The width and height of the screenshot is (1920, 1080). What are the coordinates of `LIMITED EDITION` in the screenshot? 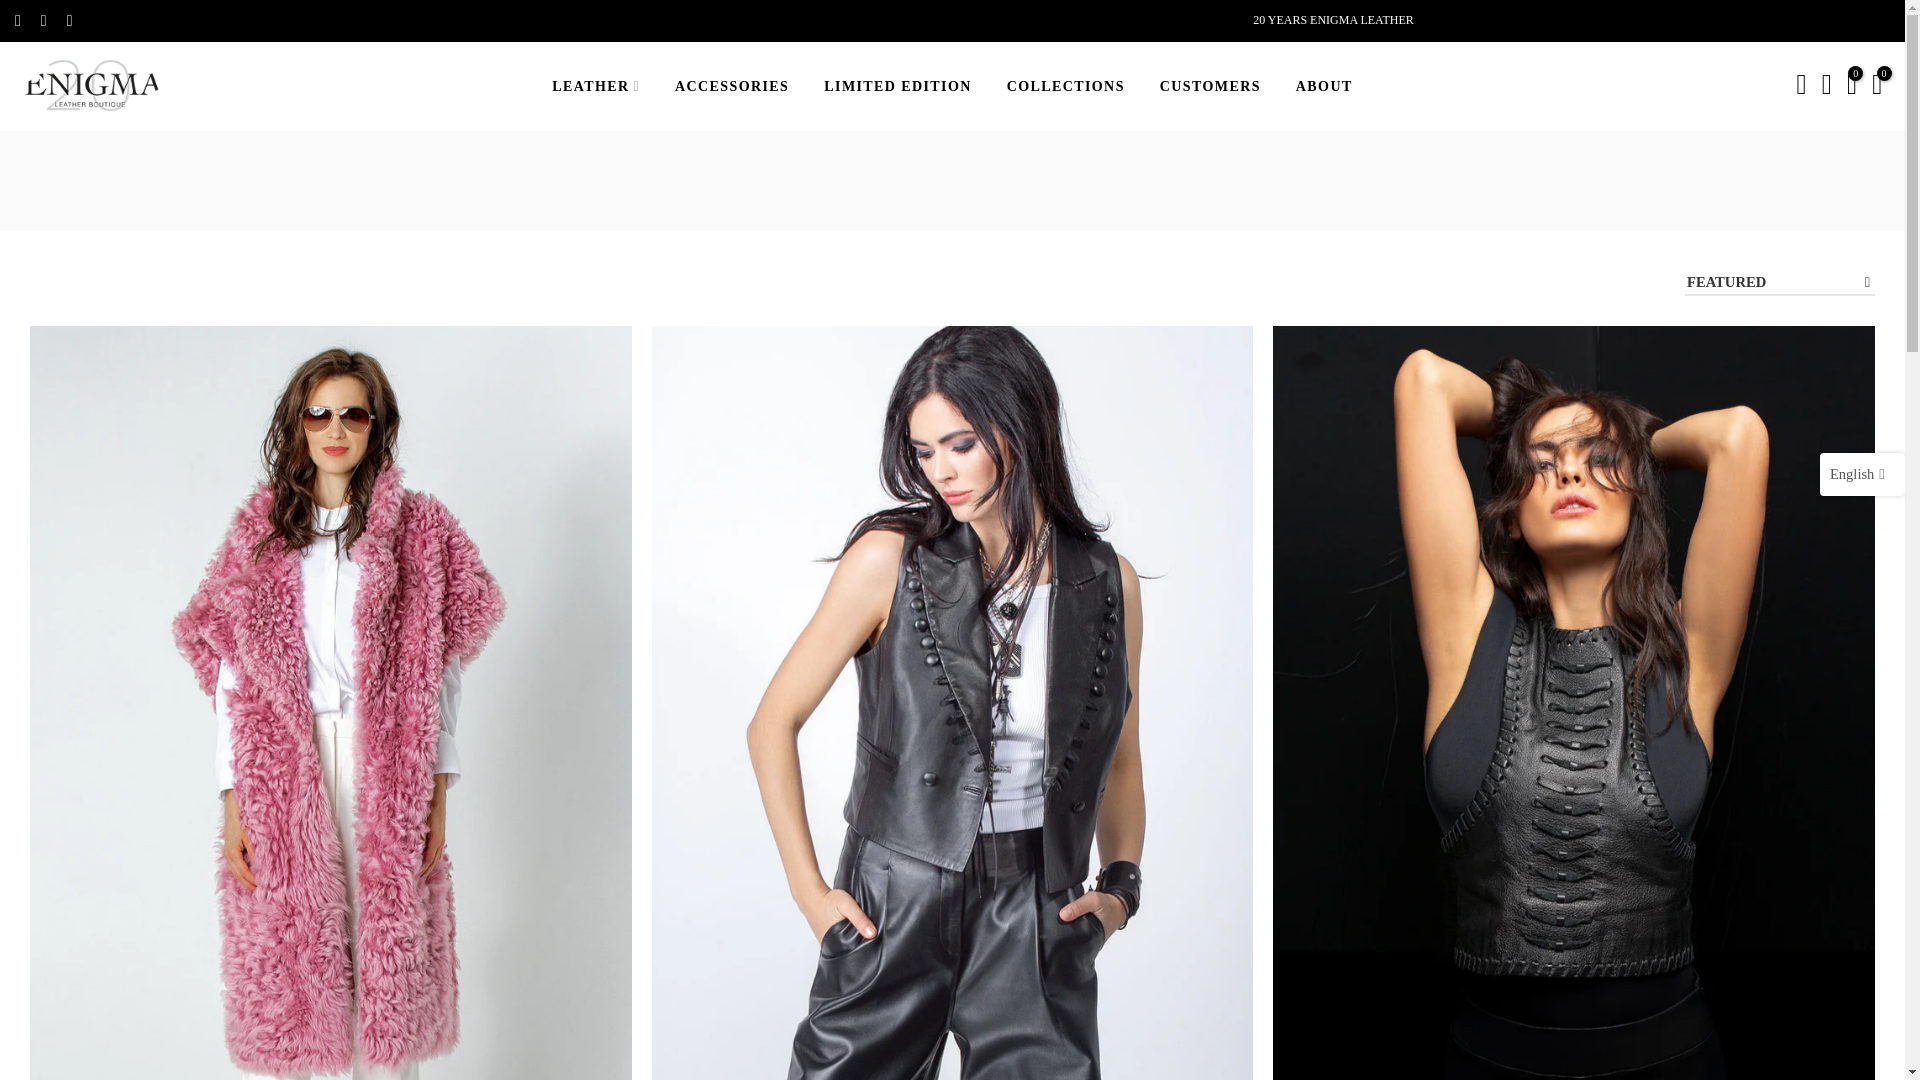 It's located at (897, 86).